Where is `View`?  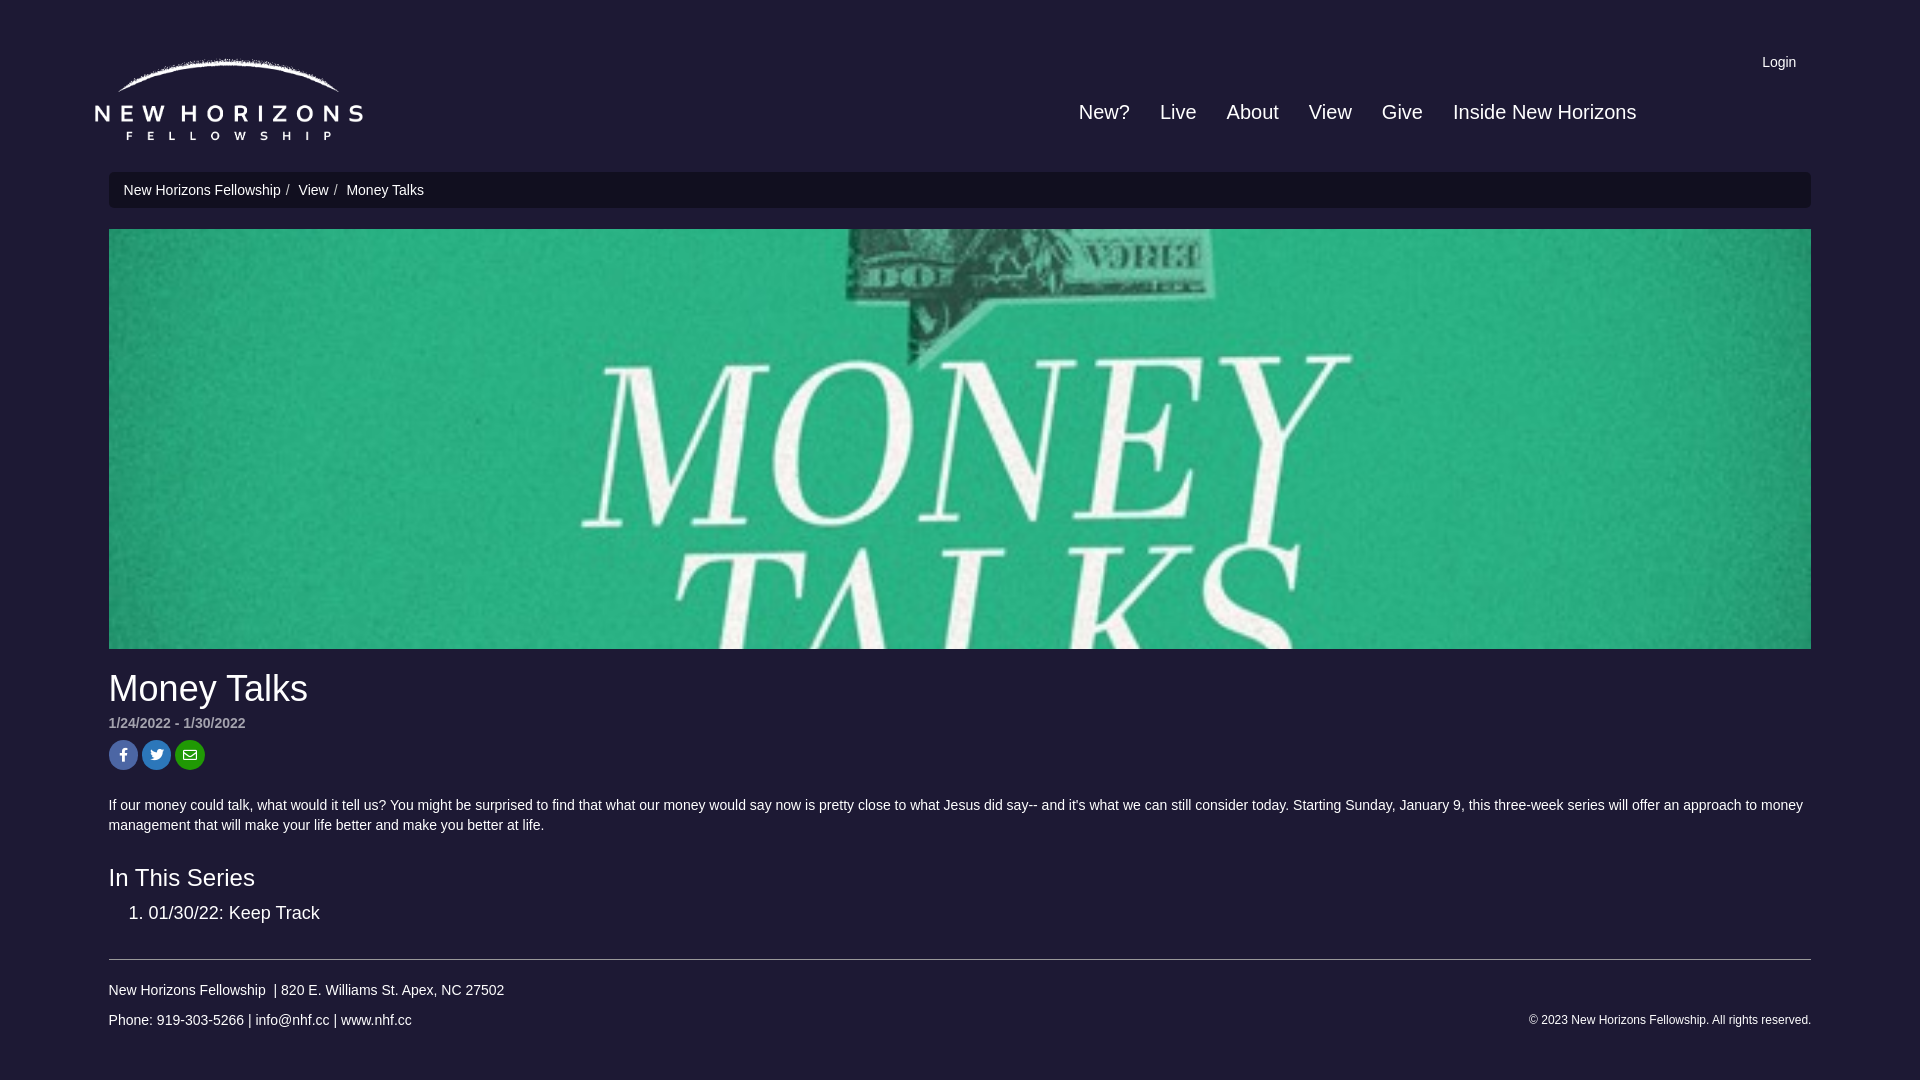
View is located at coordinates (1330, 112).